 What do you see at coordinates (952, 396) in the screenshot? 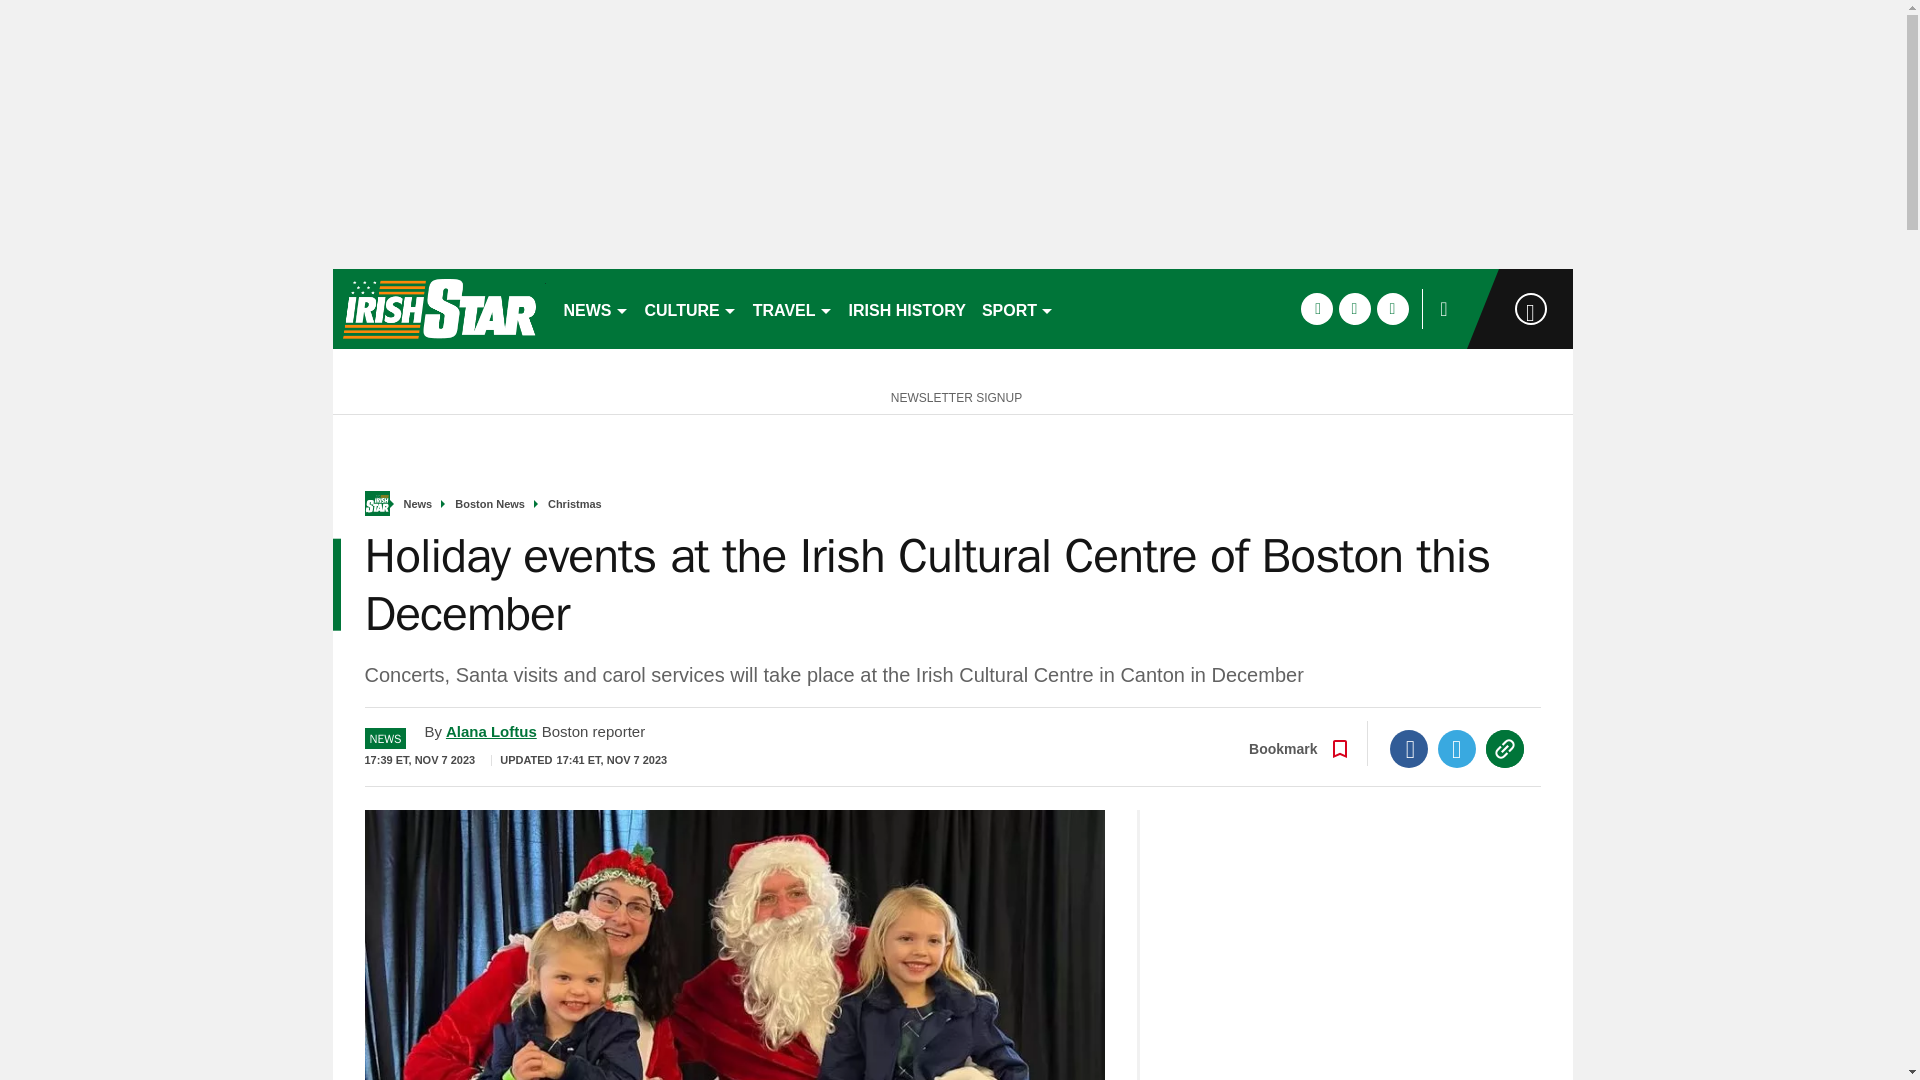
I see `NEWSLETTER SIGNUP` at bounding box center [952, 396].